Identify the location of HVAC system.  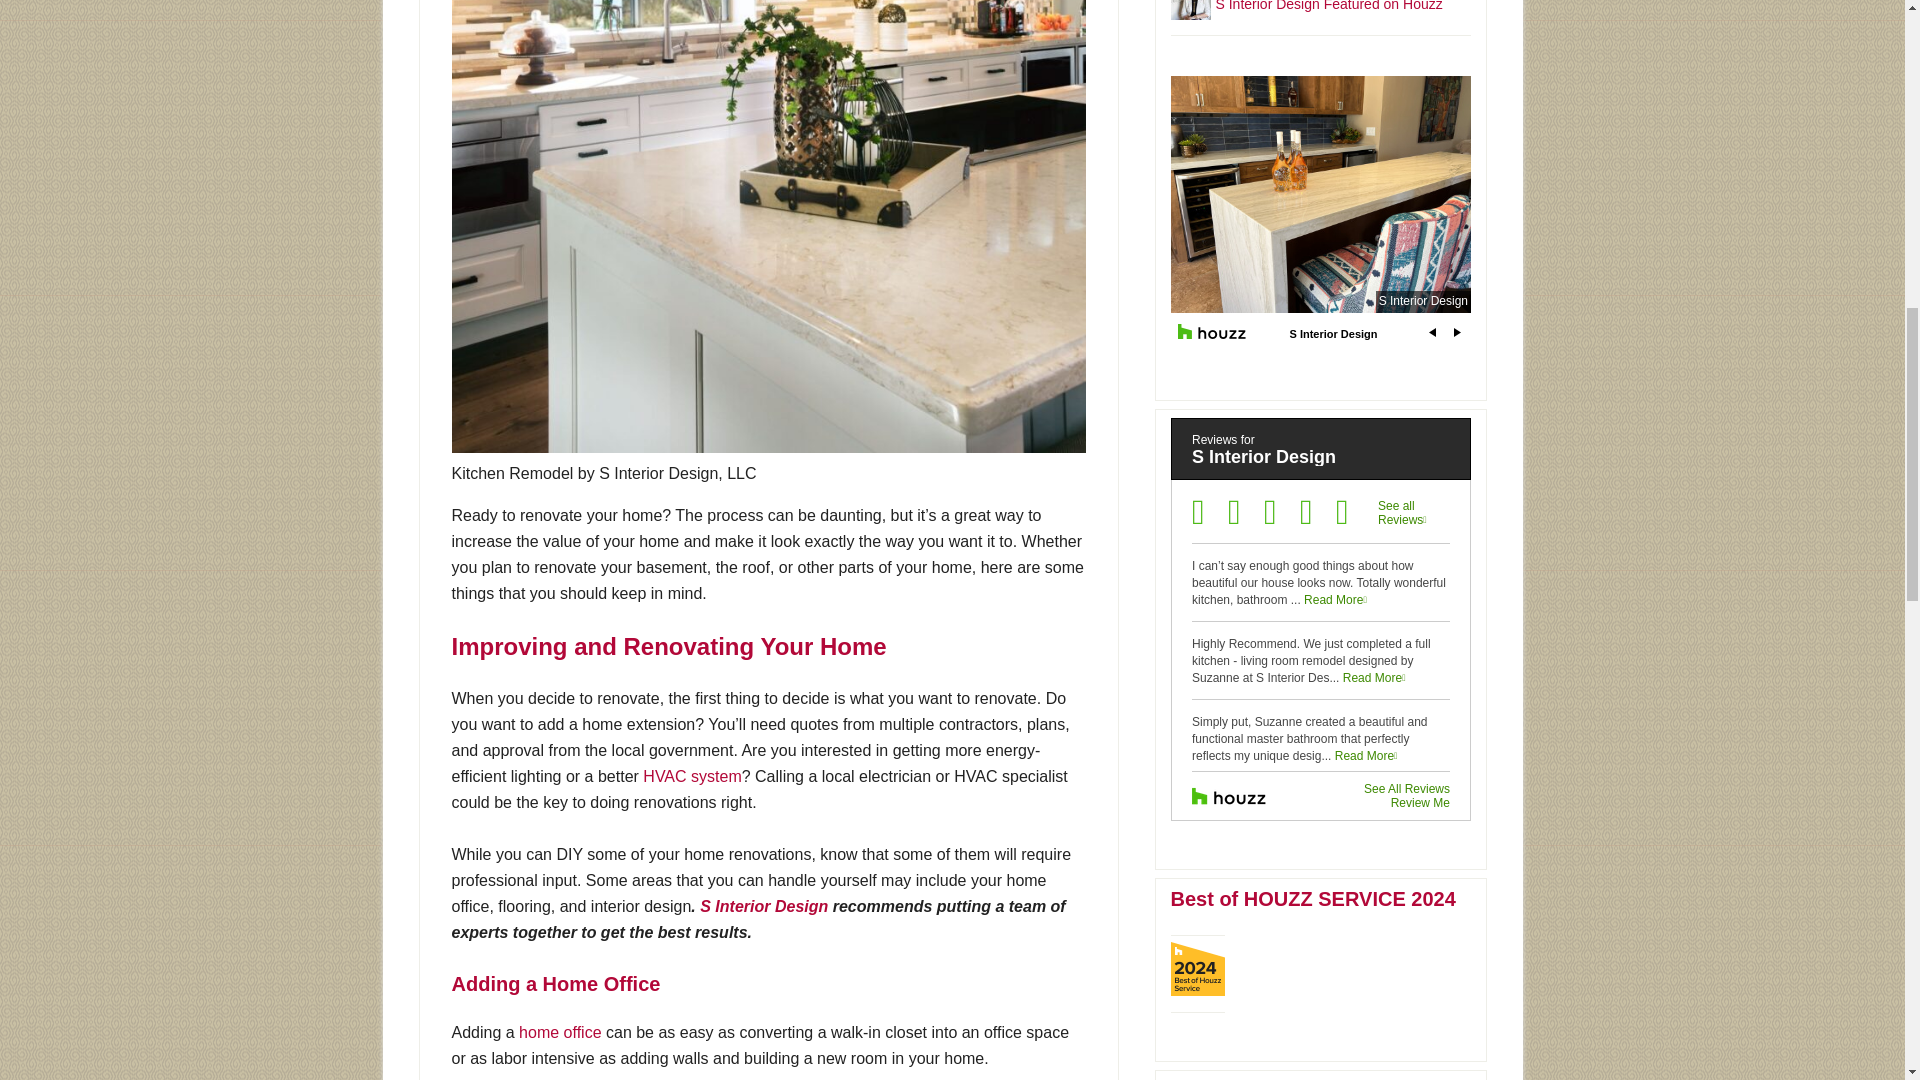
(692, 776).